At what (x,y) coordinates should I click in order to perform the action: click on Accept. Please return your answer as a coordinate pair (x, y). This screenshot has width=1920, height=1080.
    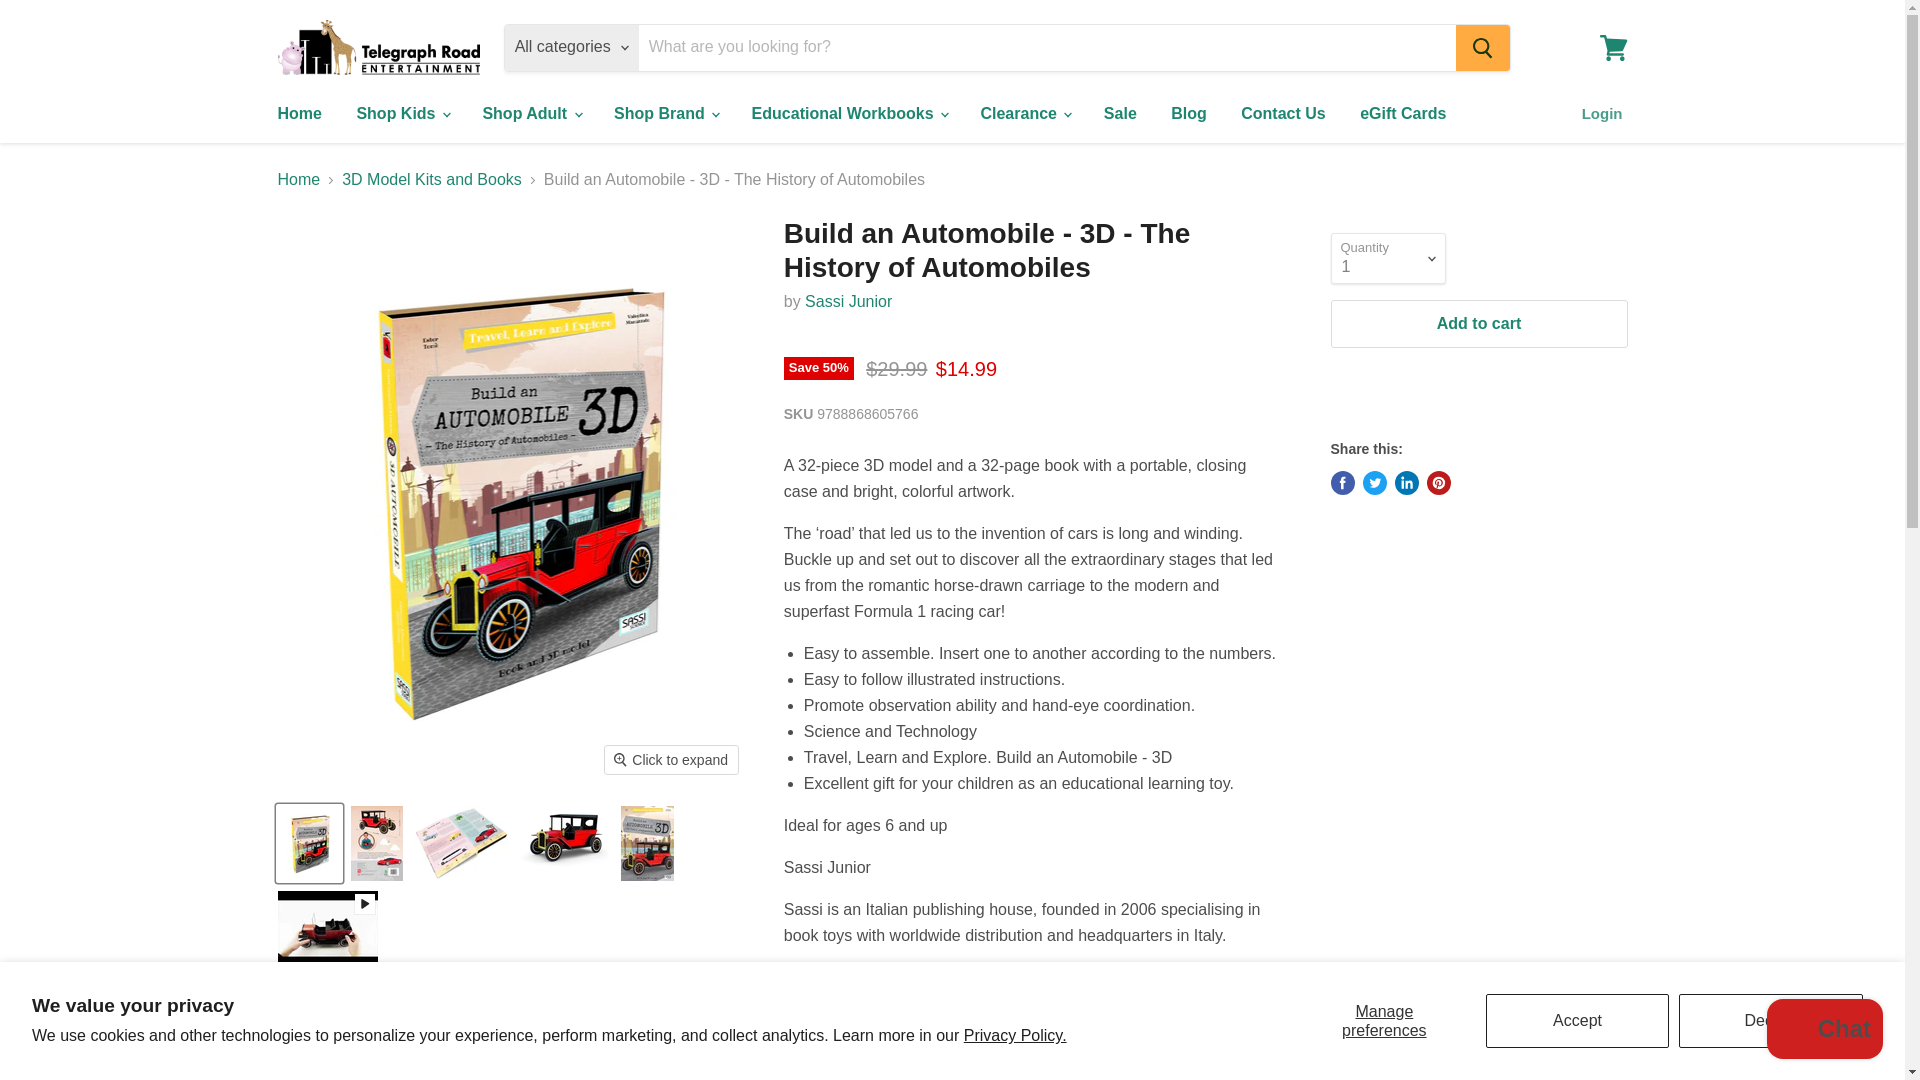
    Looking at the image, I should click on (1578, 1020).